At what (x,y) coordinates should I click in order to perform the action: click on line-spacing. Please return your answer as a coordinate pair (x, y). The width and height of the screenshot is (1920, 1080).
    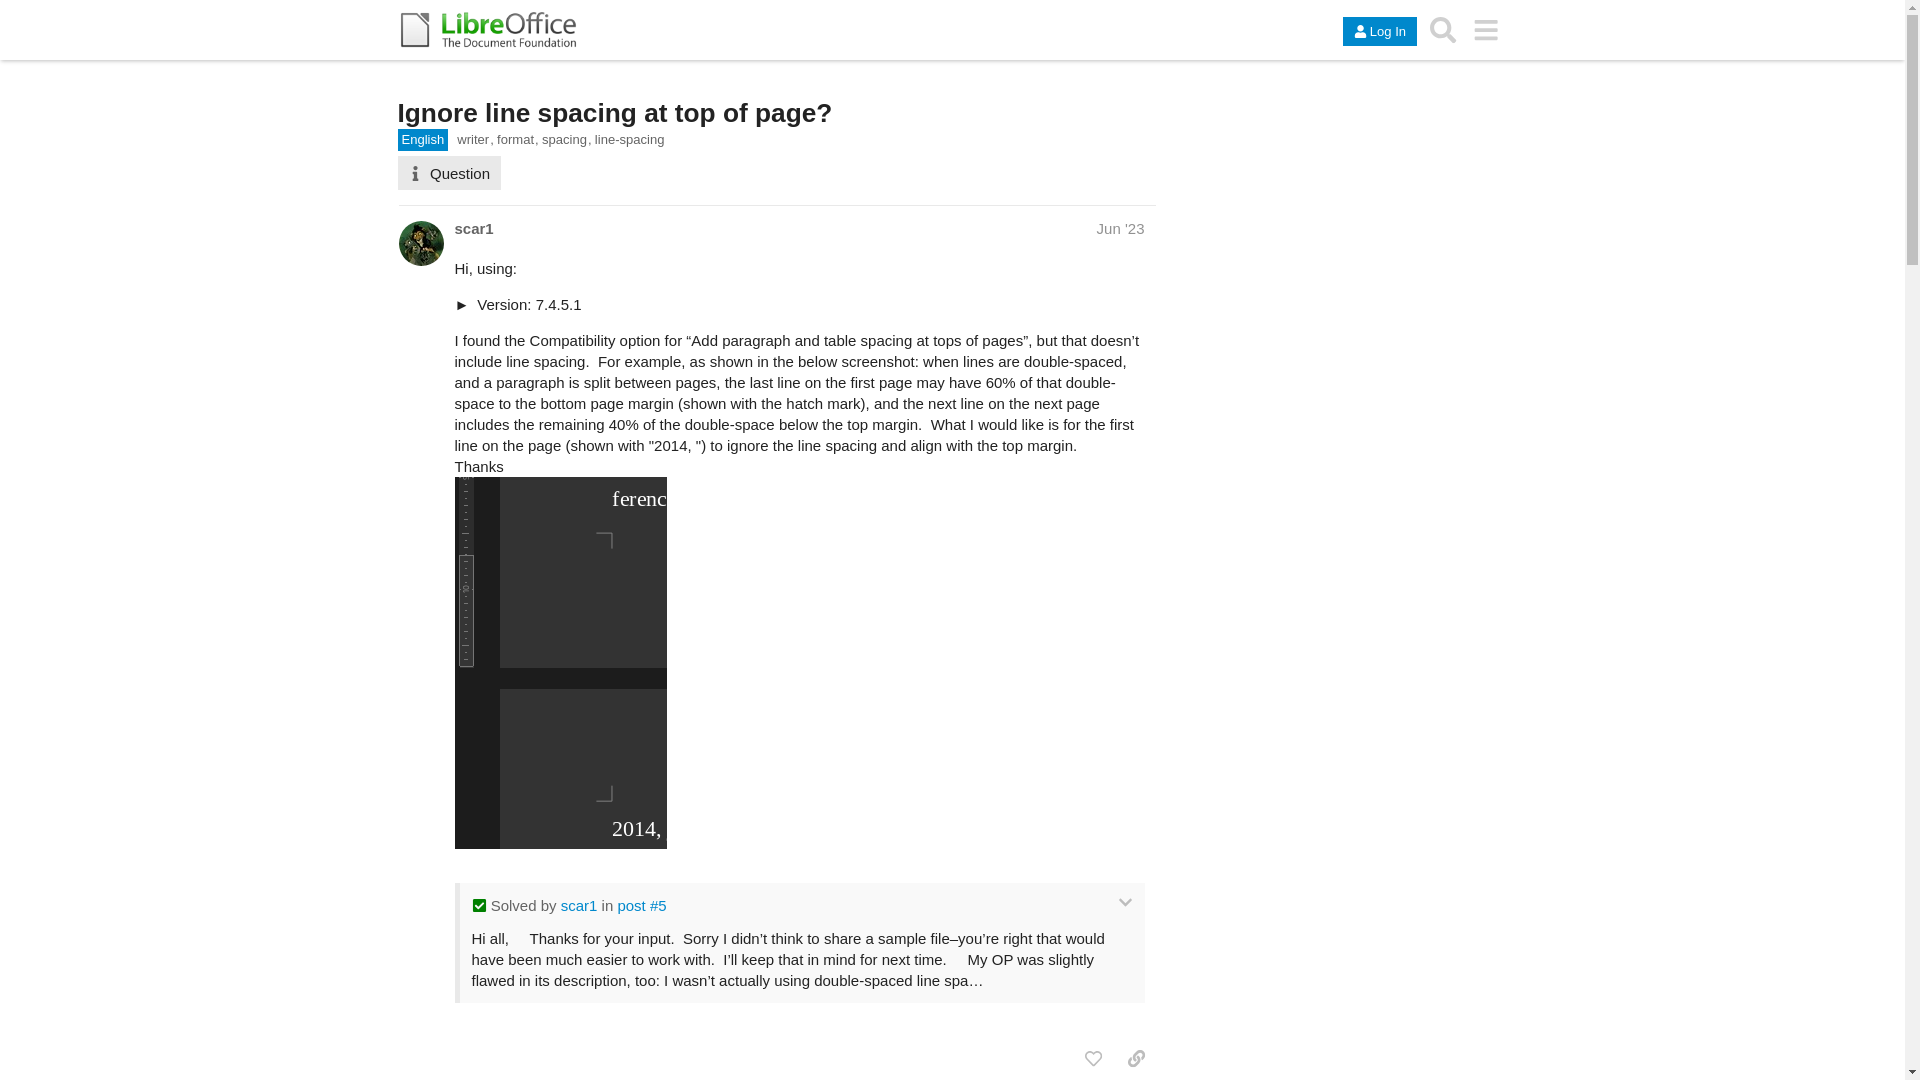
    Looking at the image, I should click on (630, 140).